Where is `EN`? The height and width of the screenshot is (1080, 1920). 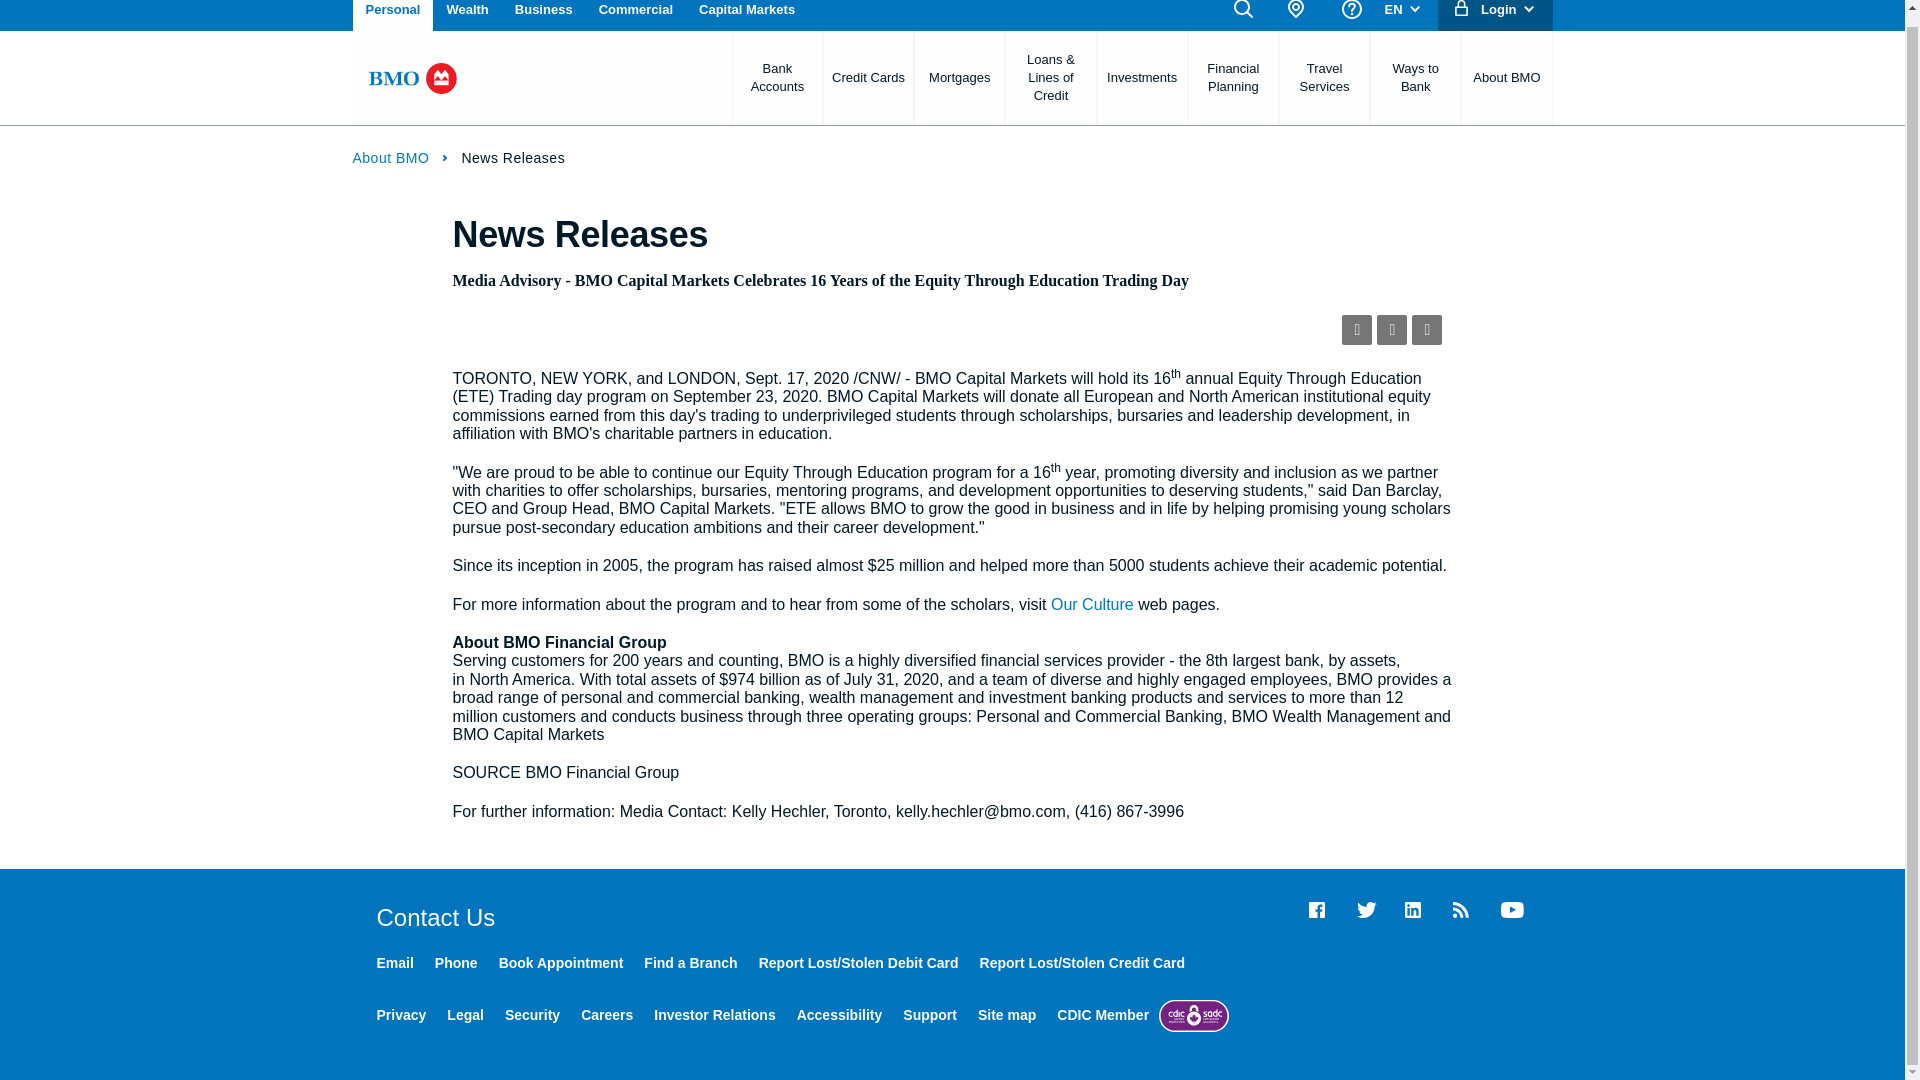 EN is located at coordinates (1397, 16).